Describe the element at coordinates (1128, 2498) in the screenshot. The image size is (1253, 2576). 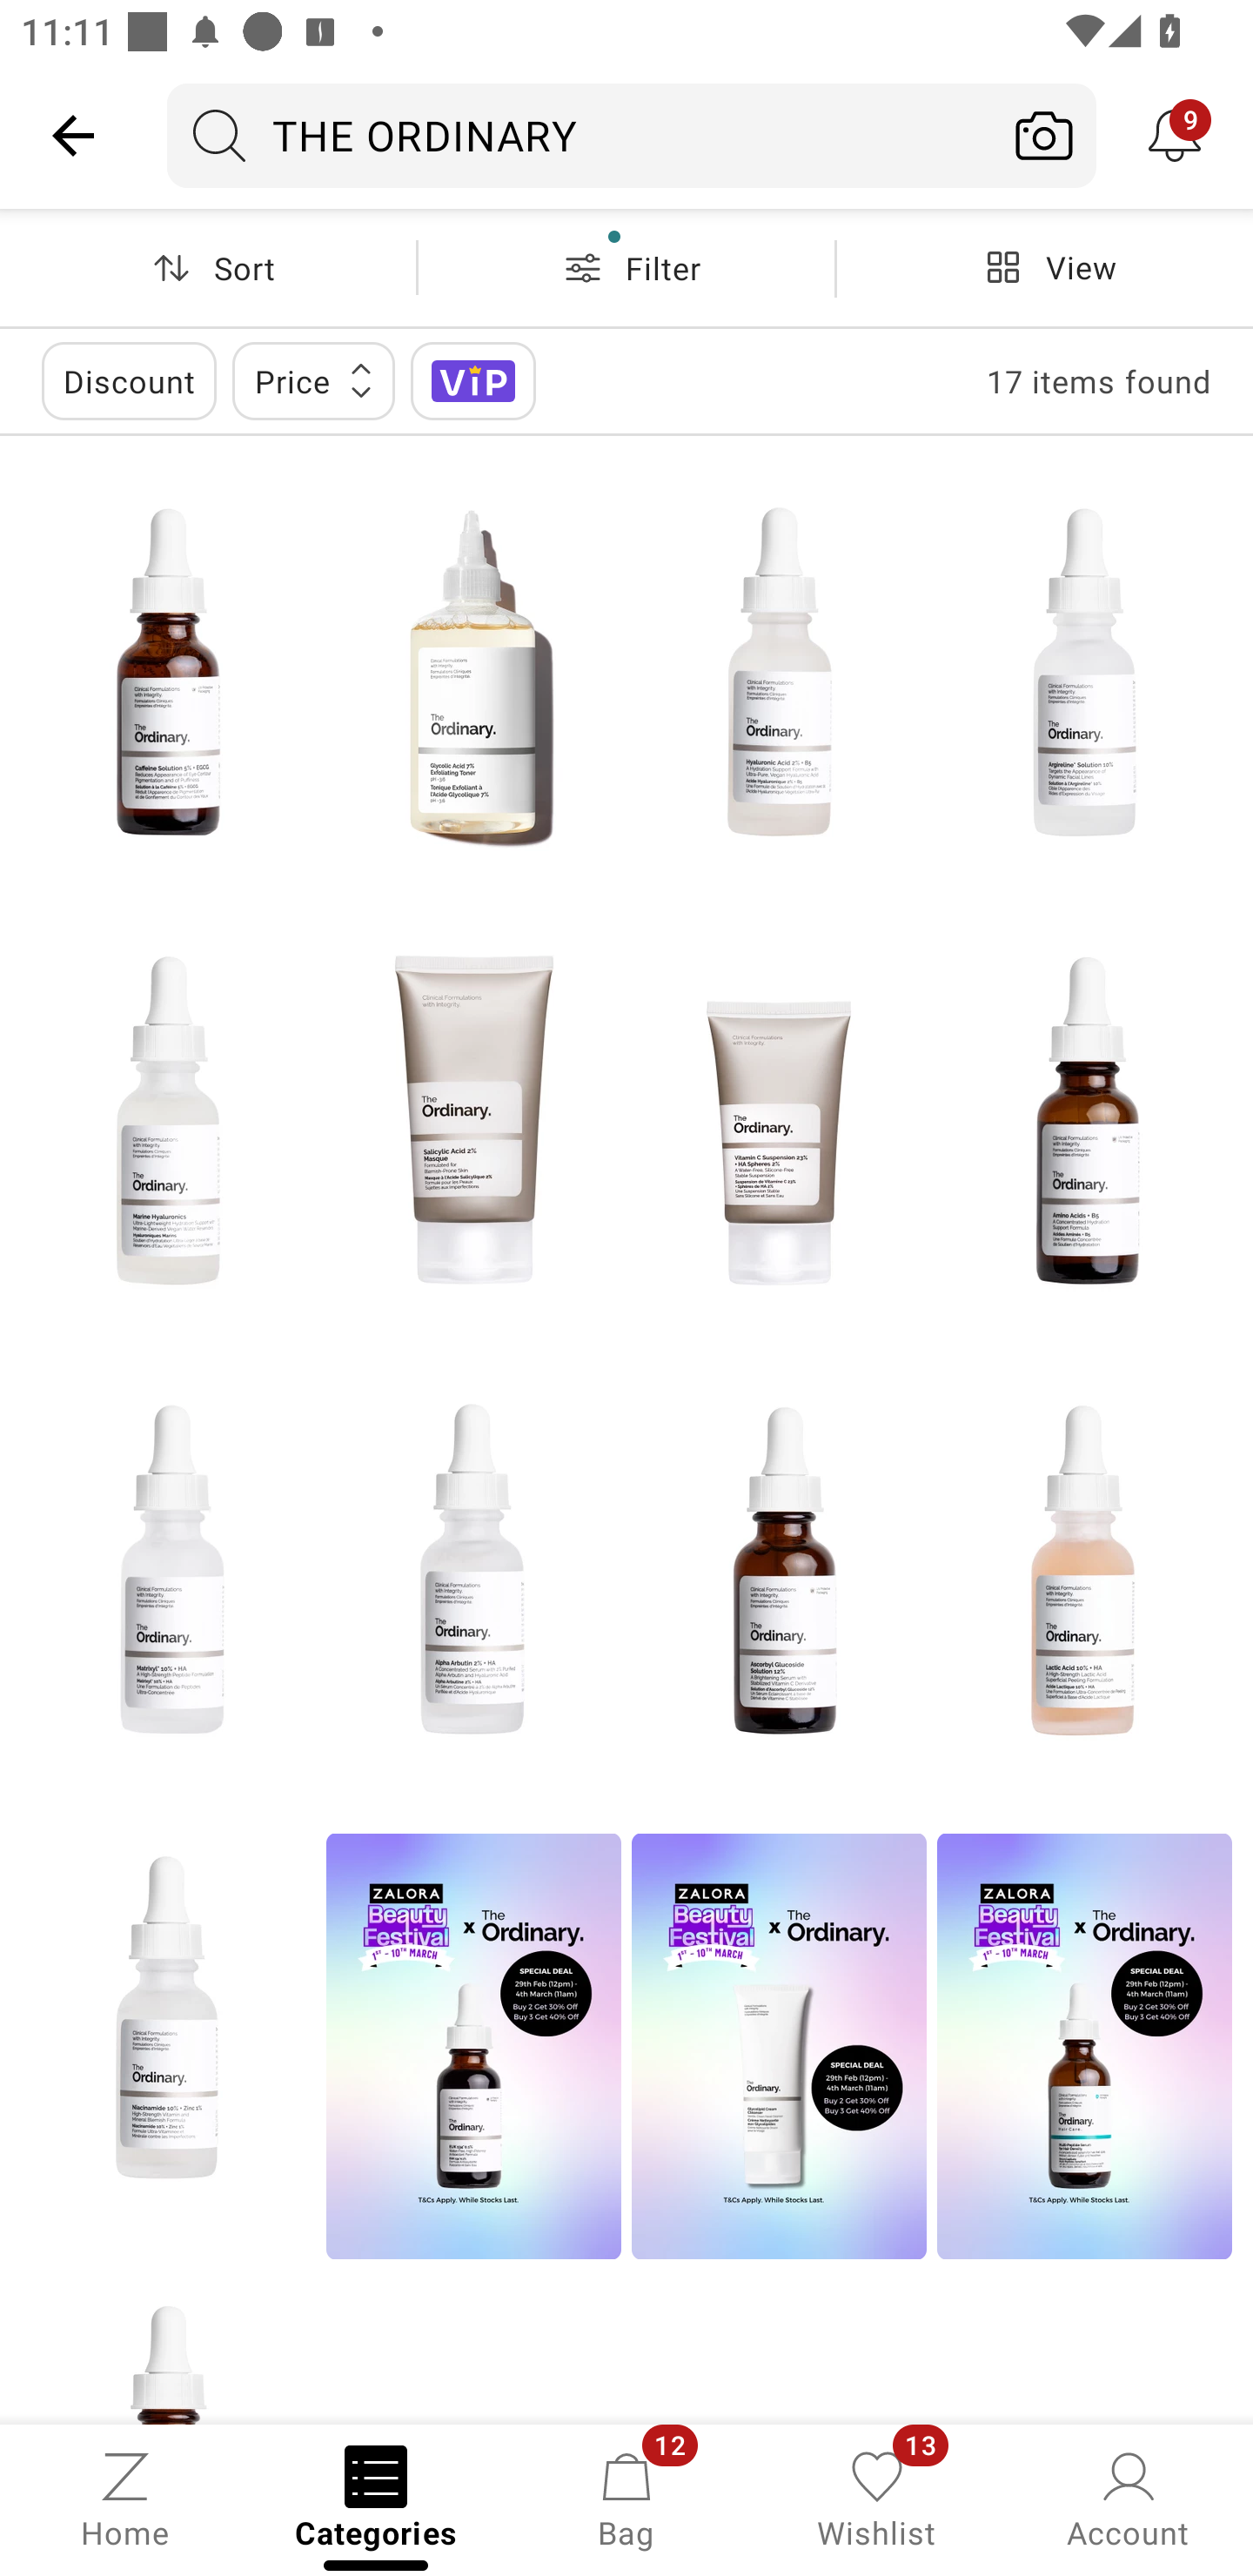
I see `Account` at that location.